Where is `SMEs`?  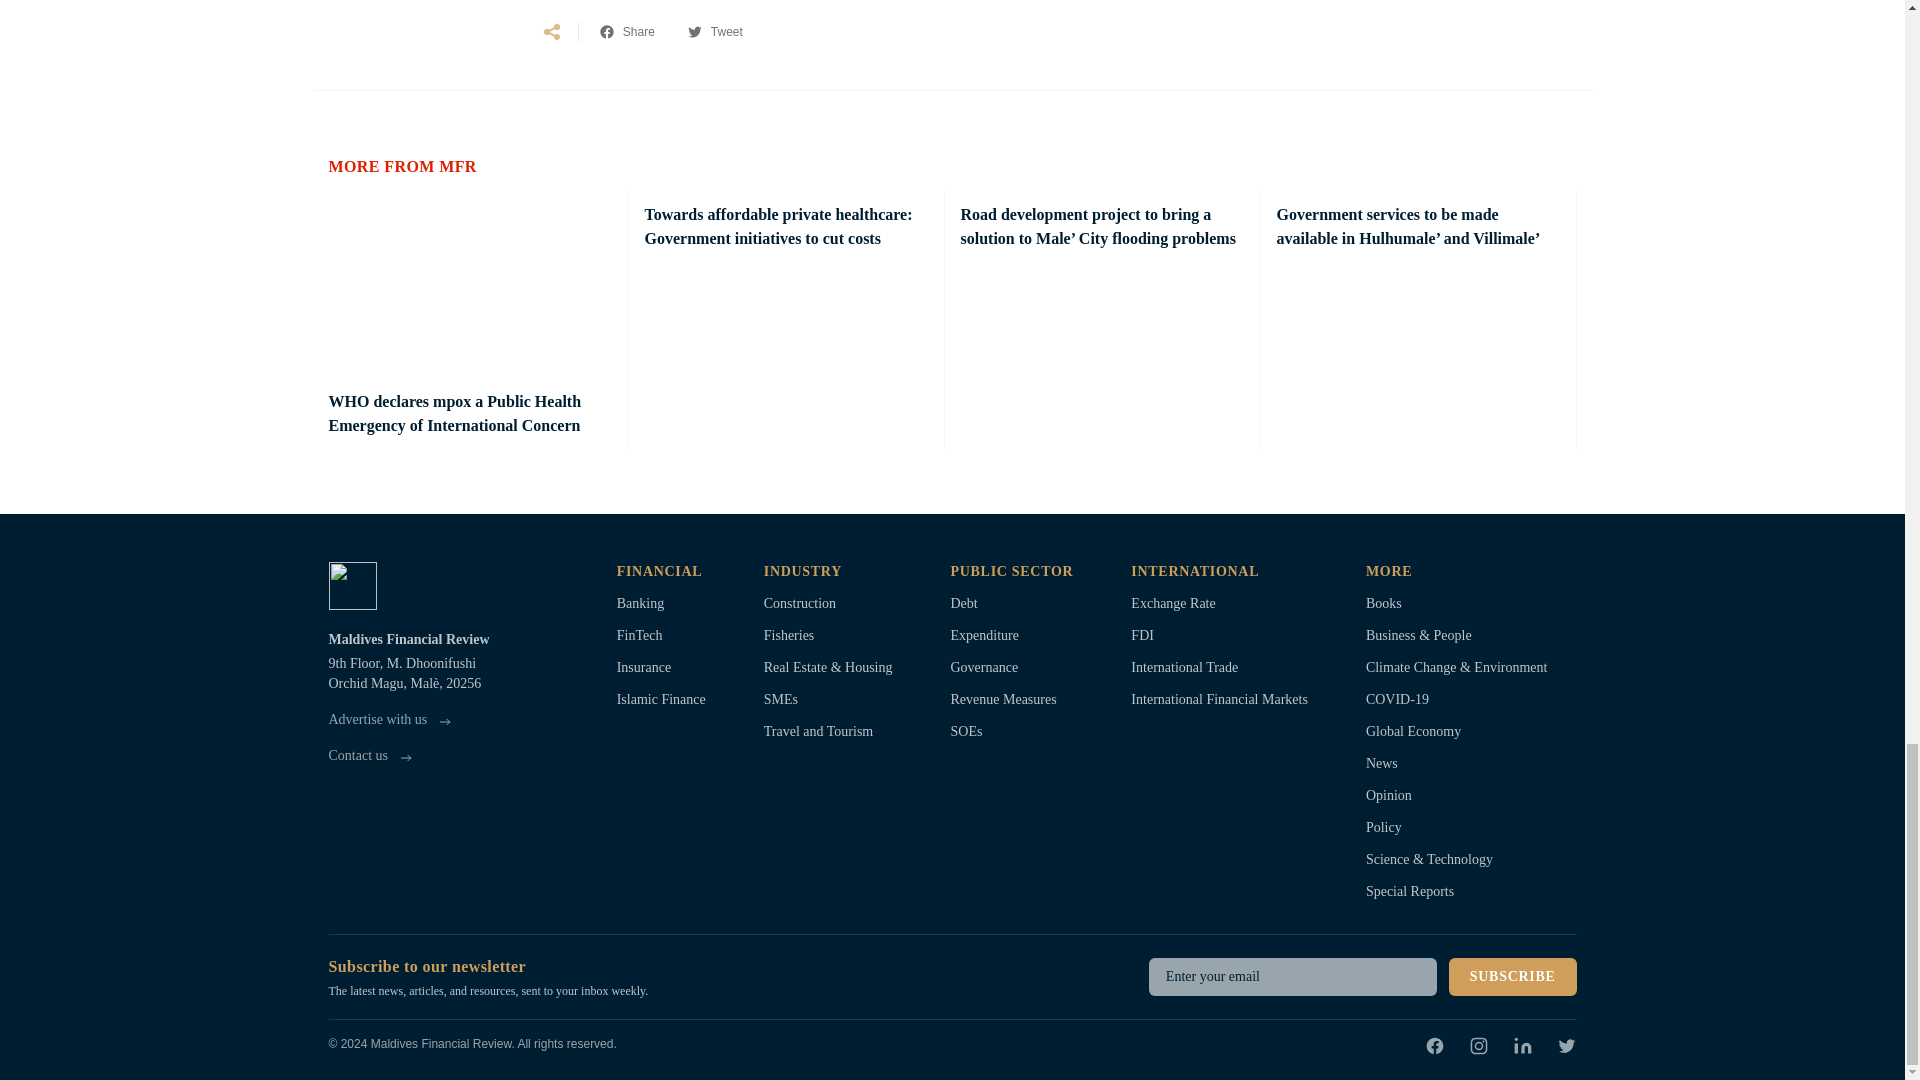 SMEs is located at coordinates (828, 700).